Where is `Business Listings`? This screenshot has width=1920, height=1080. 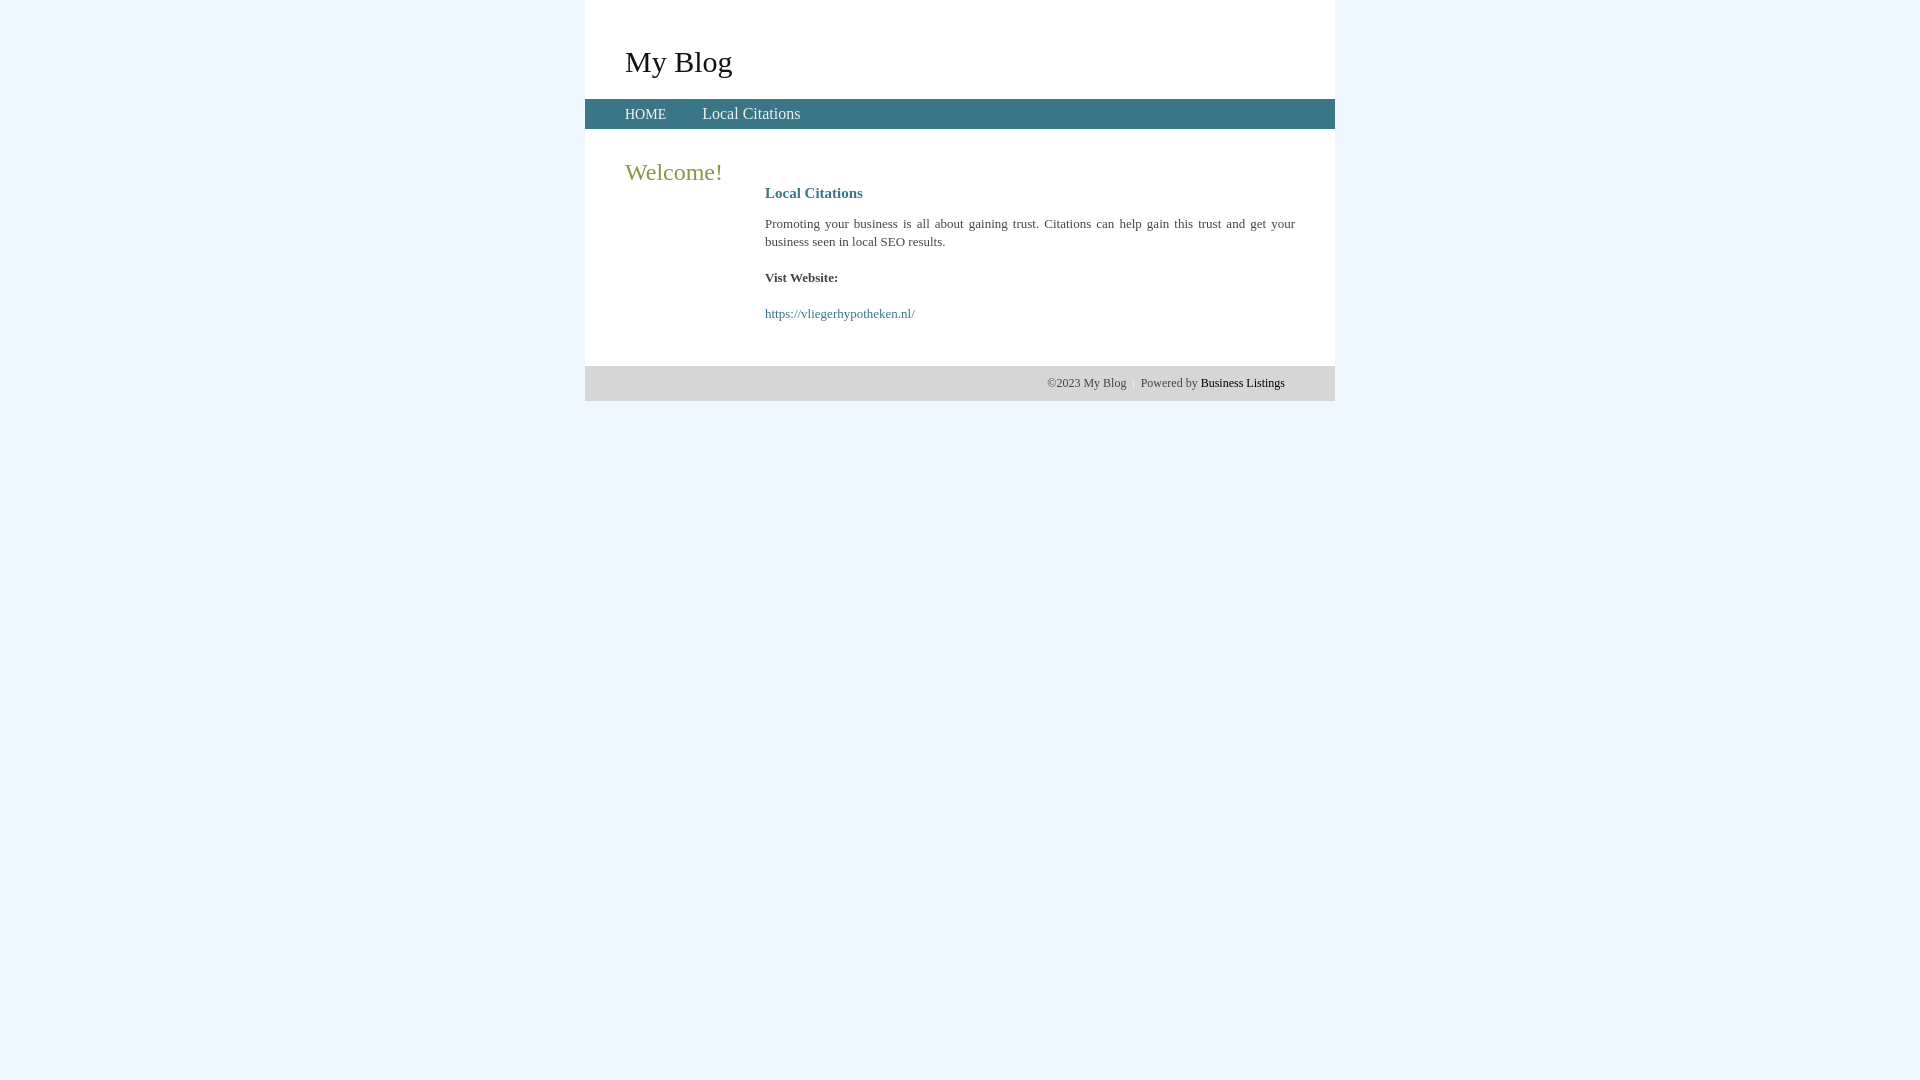 Business Listings is located at coordinates (1243, 383).